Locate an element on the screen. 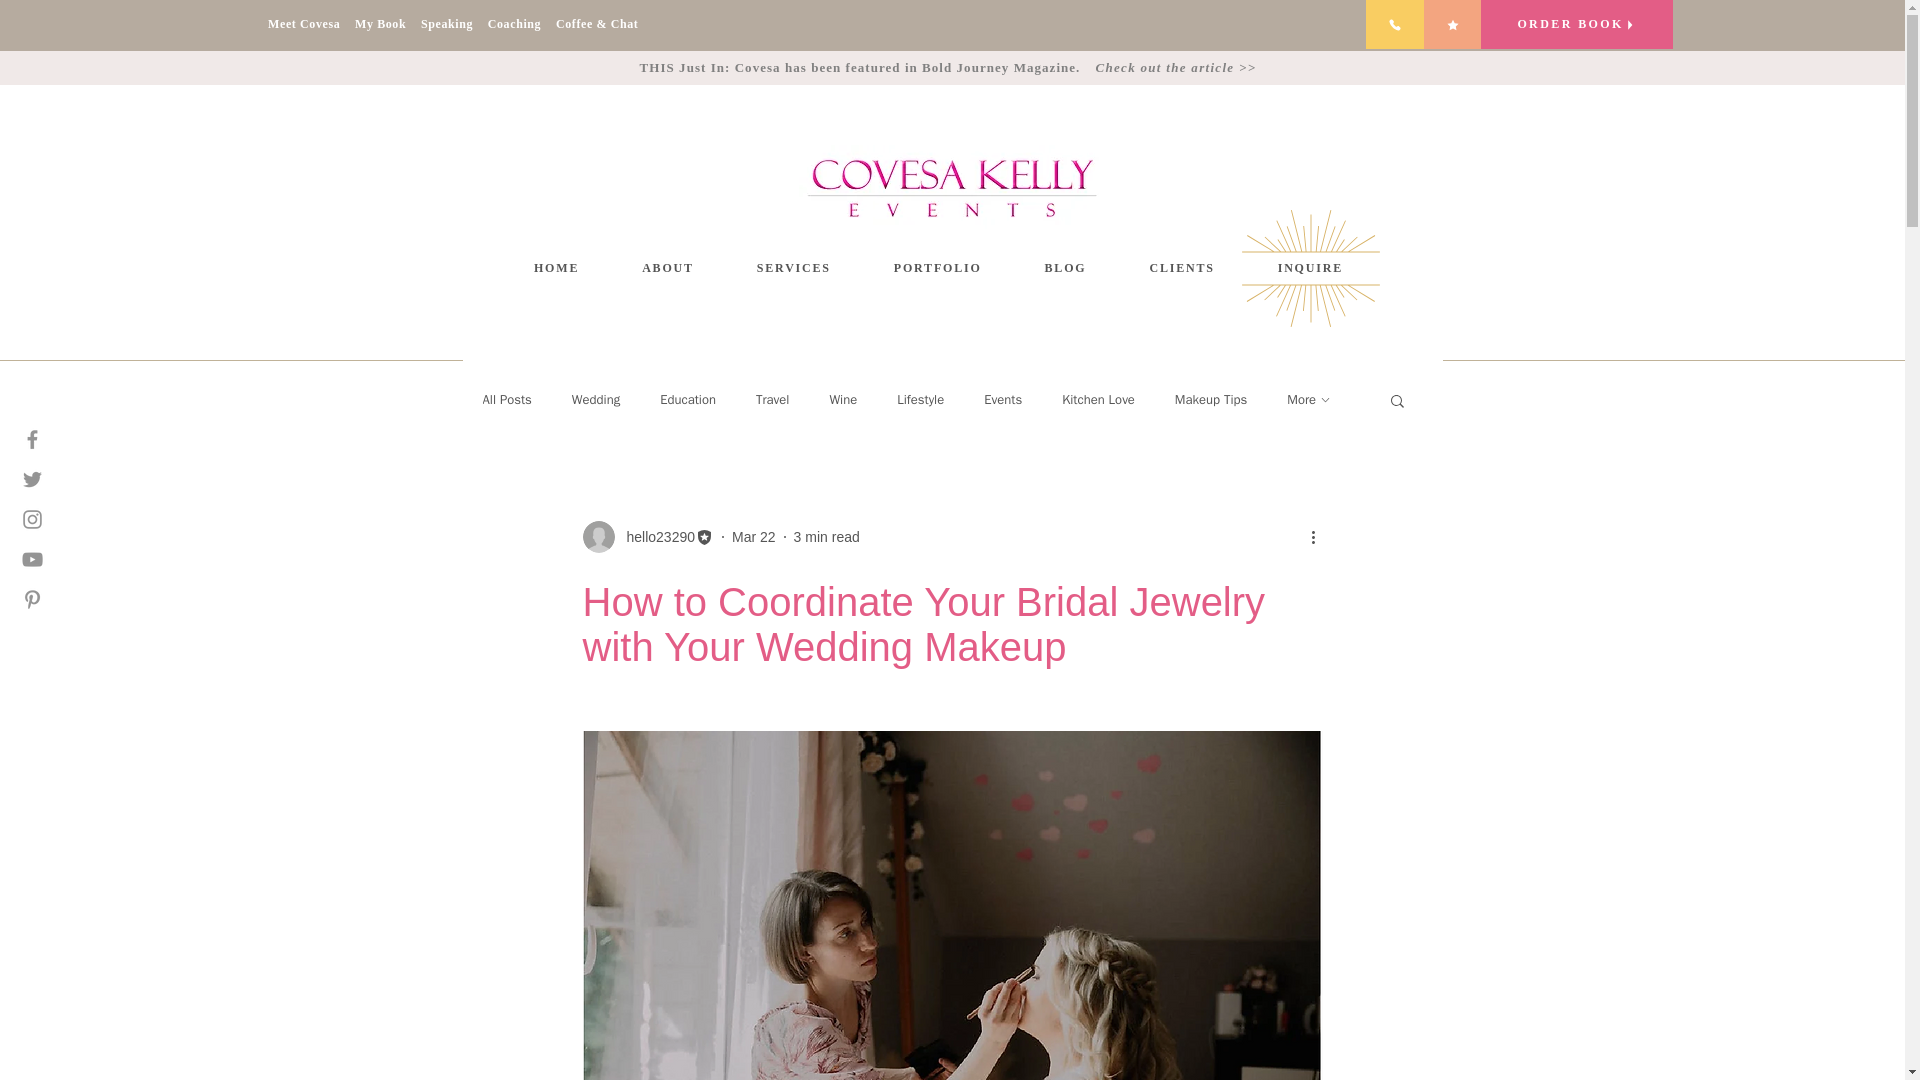 Image resolution: width=1920 pixels, height=1080 pixels. ORDER BOOK is located at coordinates (1576, 24).